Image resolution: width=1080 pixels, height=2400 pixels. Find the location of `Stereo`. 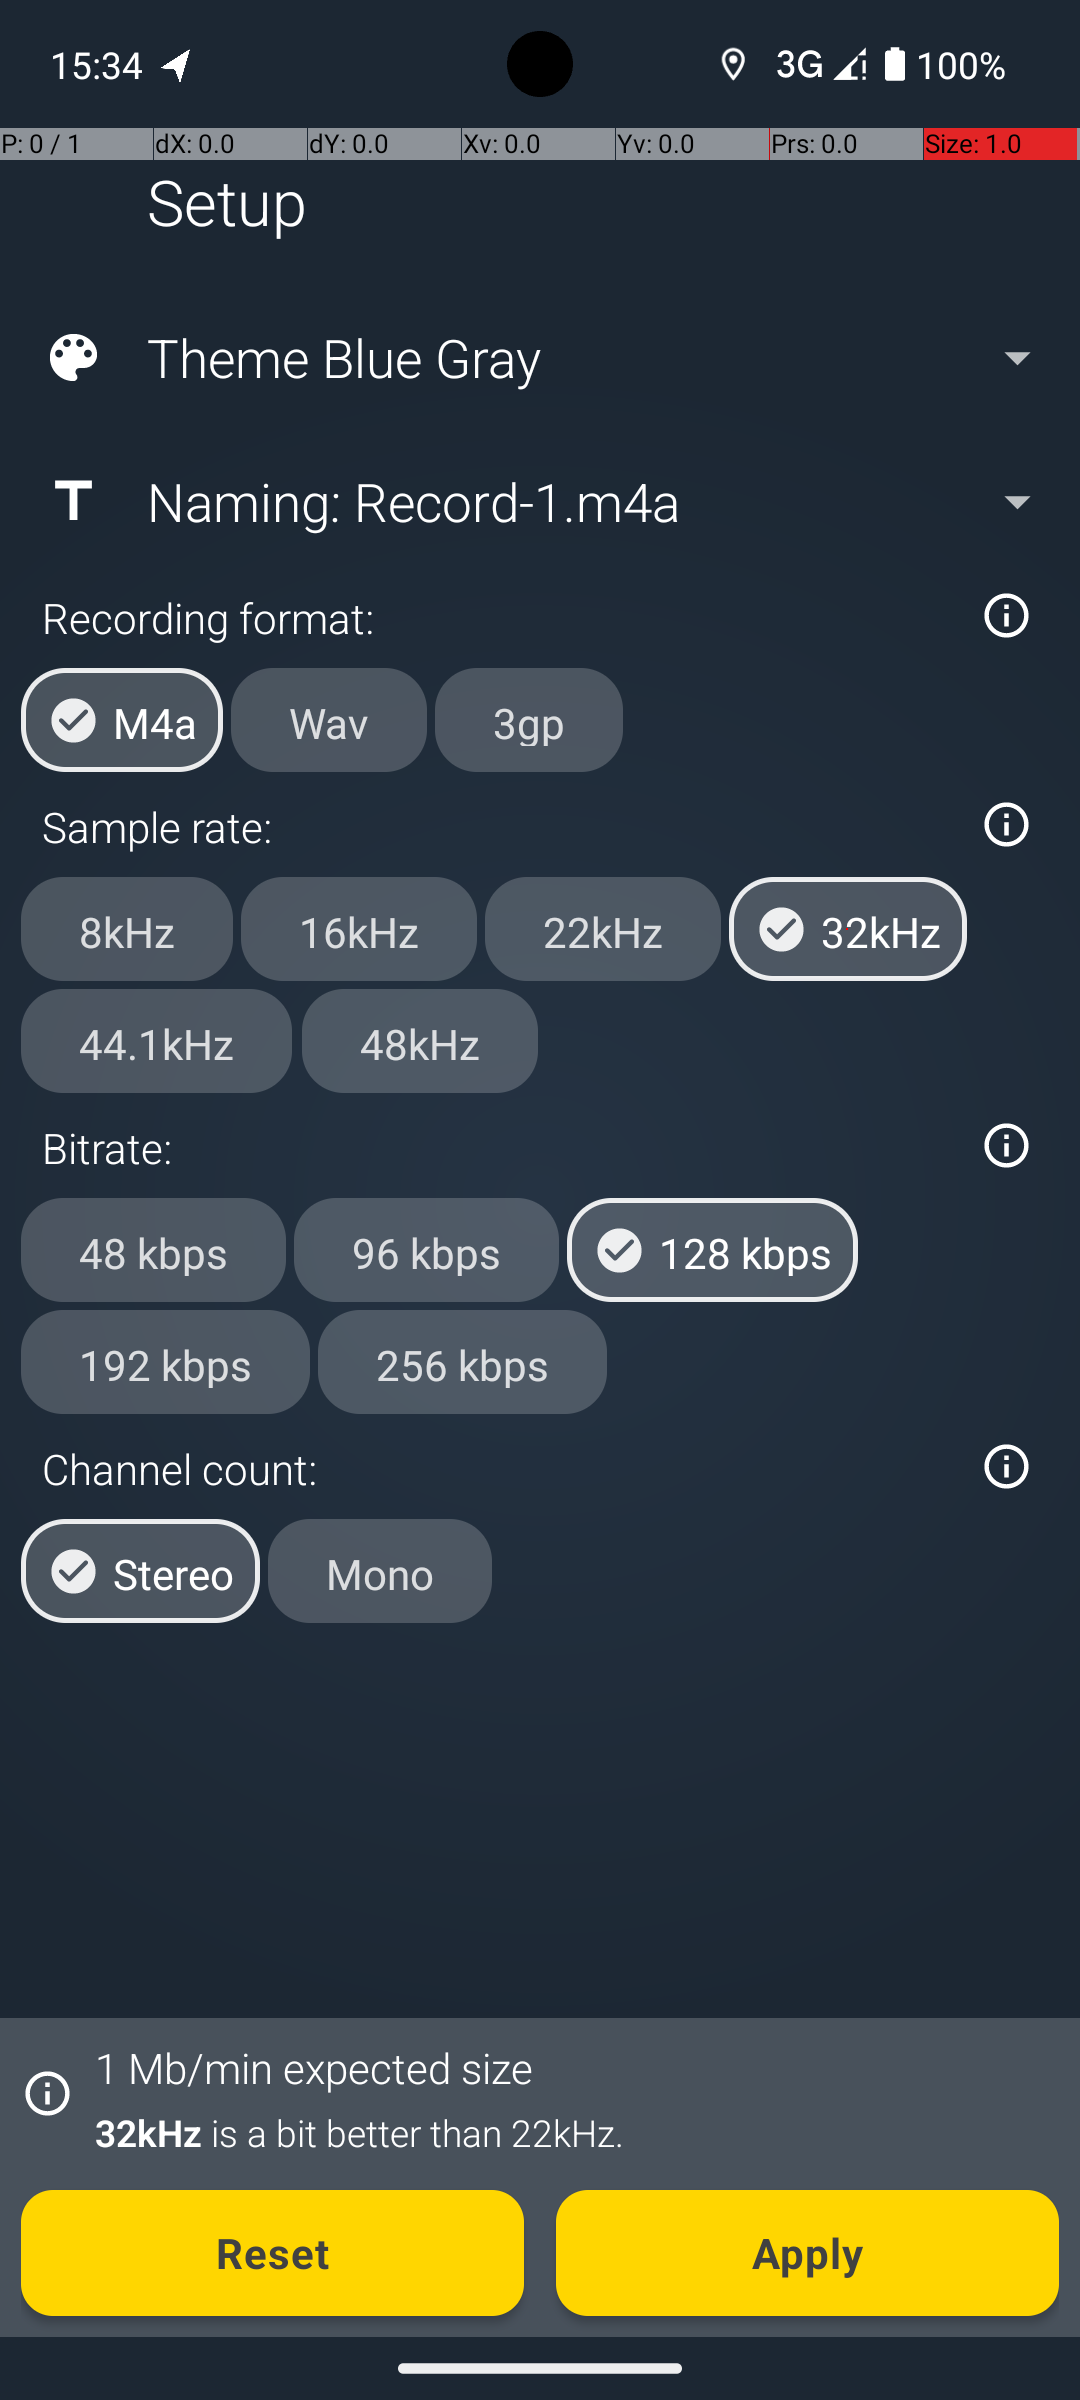

Stereo is located at coordinates (140, 1571).